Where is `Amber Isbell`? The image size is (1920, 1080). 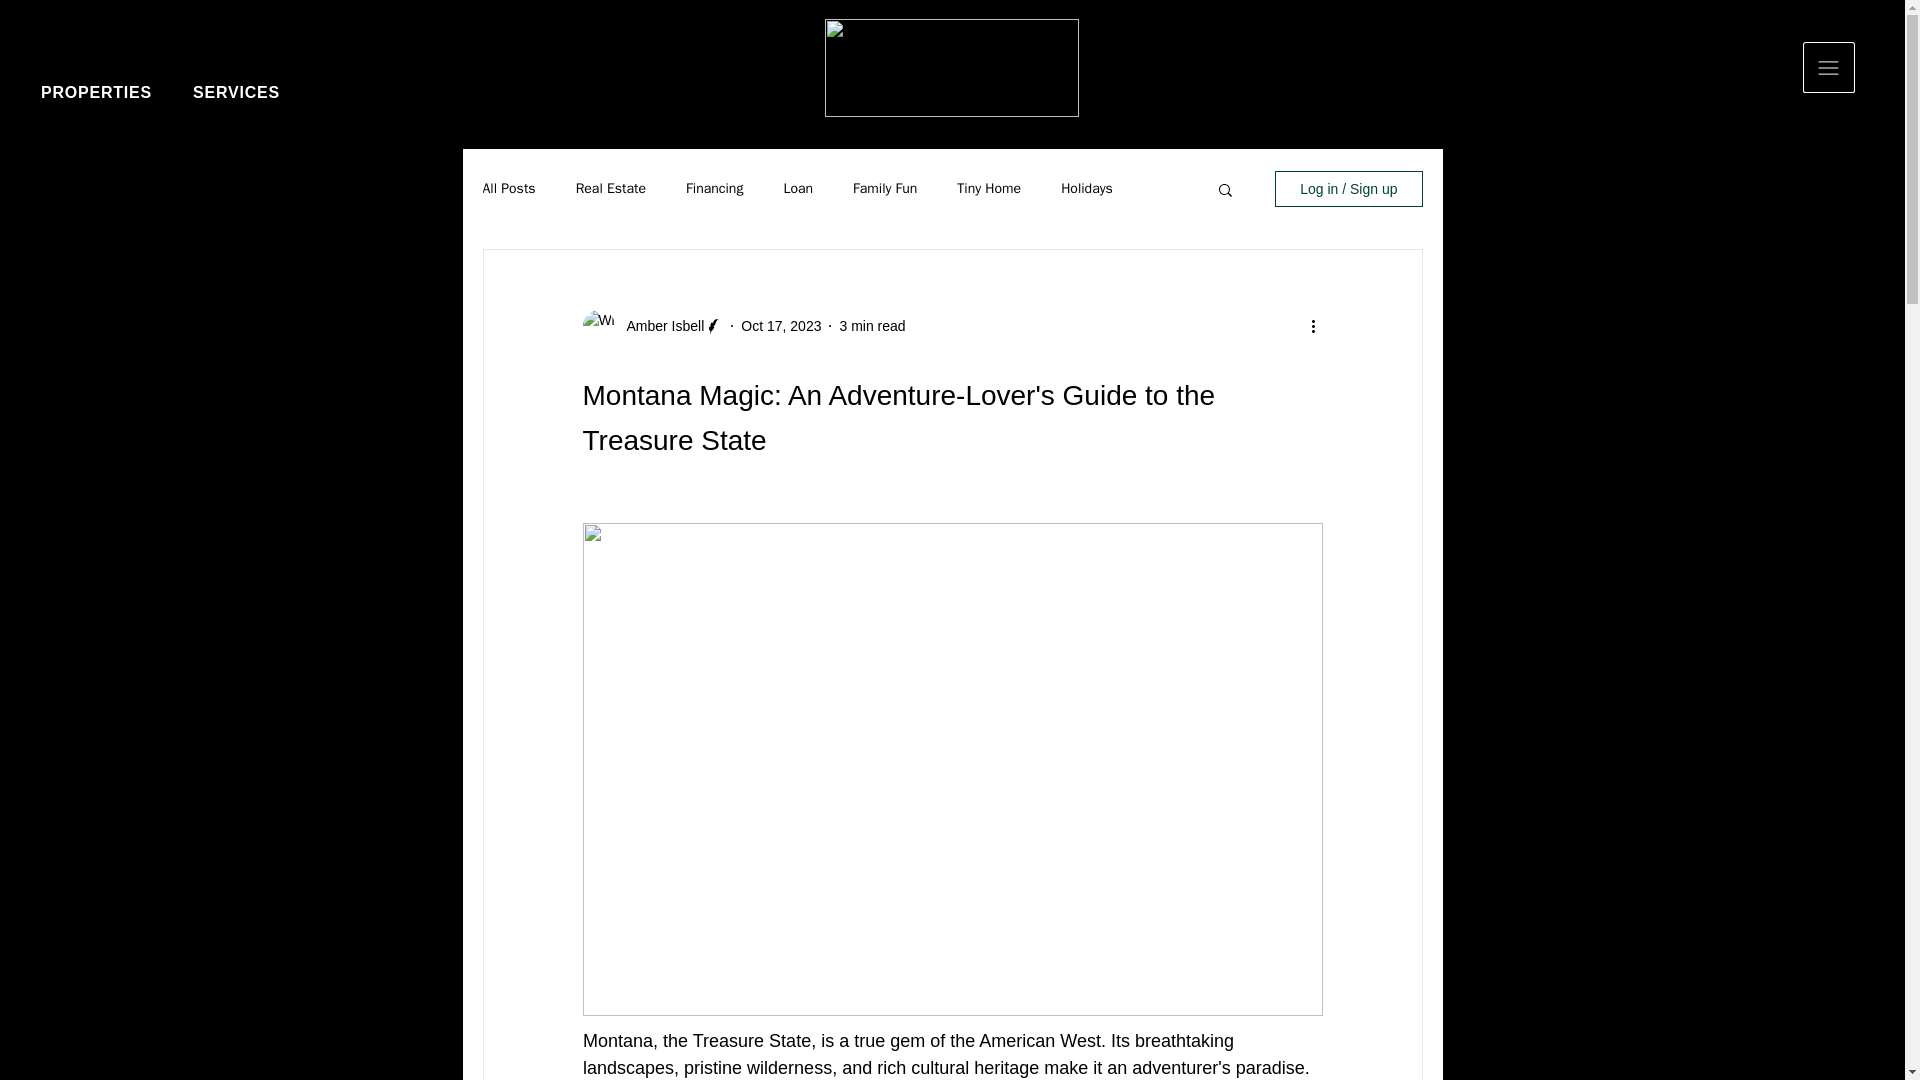
Amber Isbell is located at coordinates (659, 326).